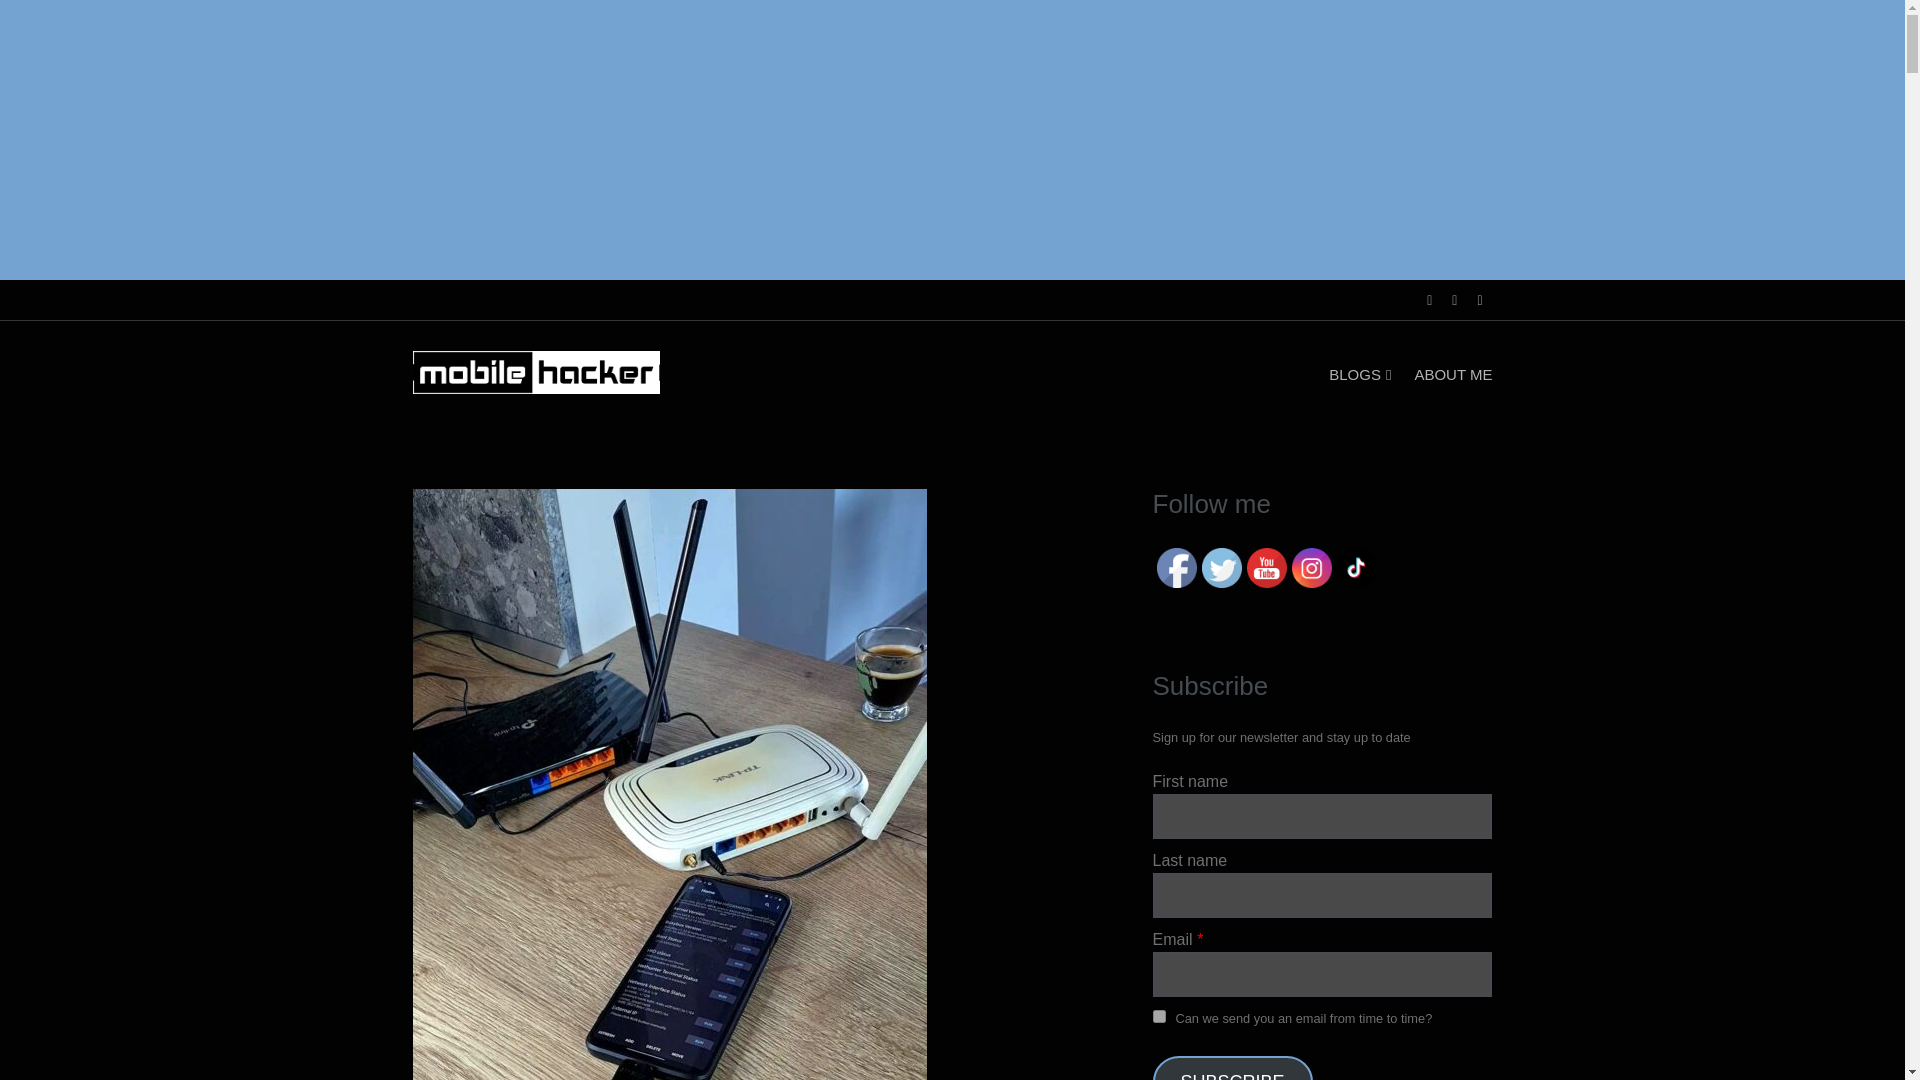 This screenshot has width=1920, height=1080. What do you see at coordinates (1312, 567) in the screenshot?
I see `Instagram` at bounding box center [1312, 567].